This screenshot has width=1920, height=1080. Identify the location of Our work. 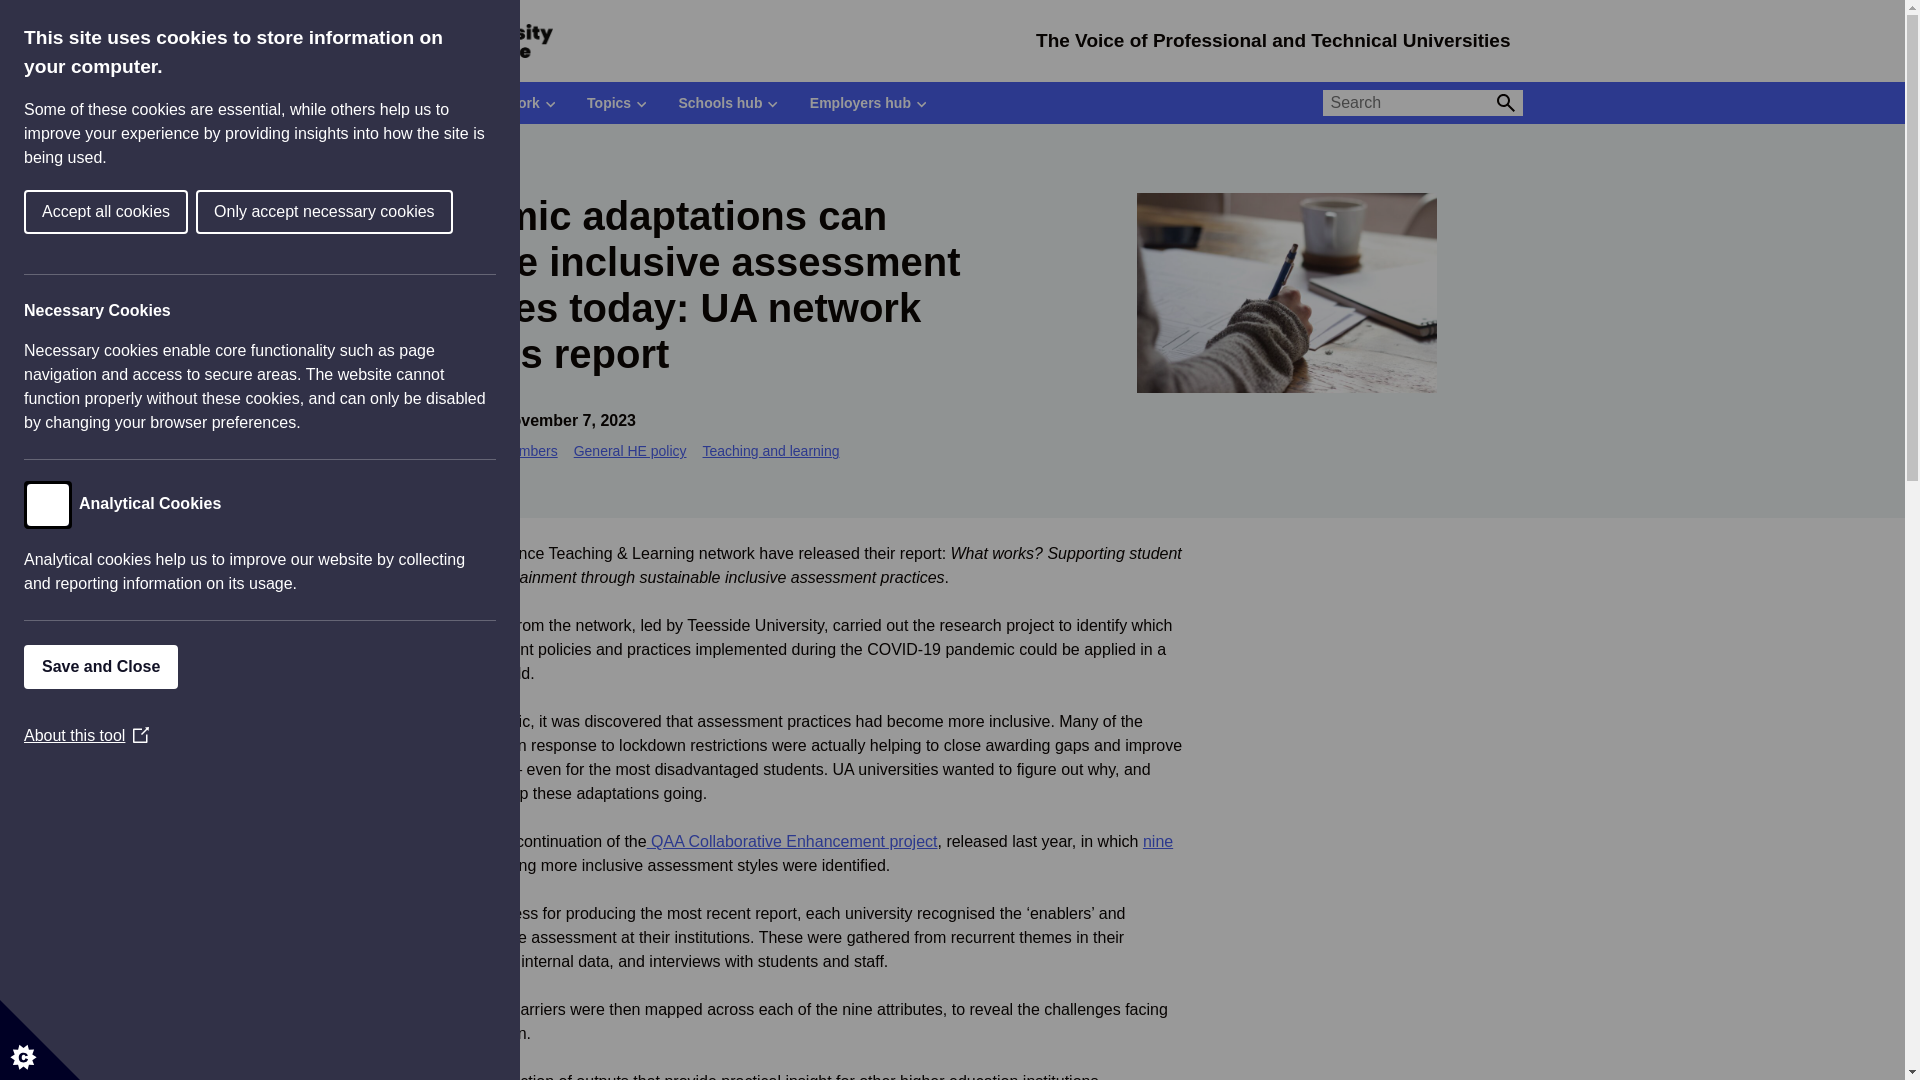
(516, 103).